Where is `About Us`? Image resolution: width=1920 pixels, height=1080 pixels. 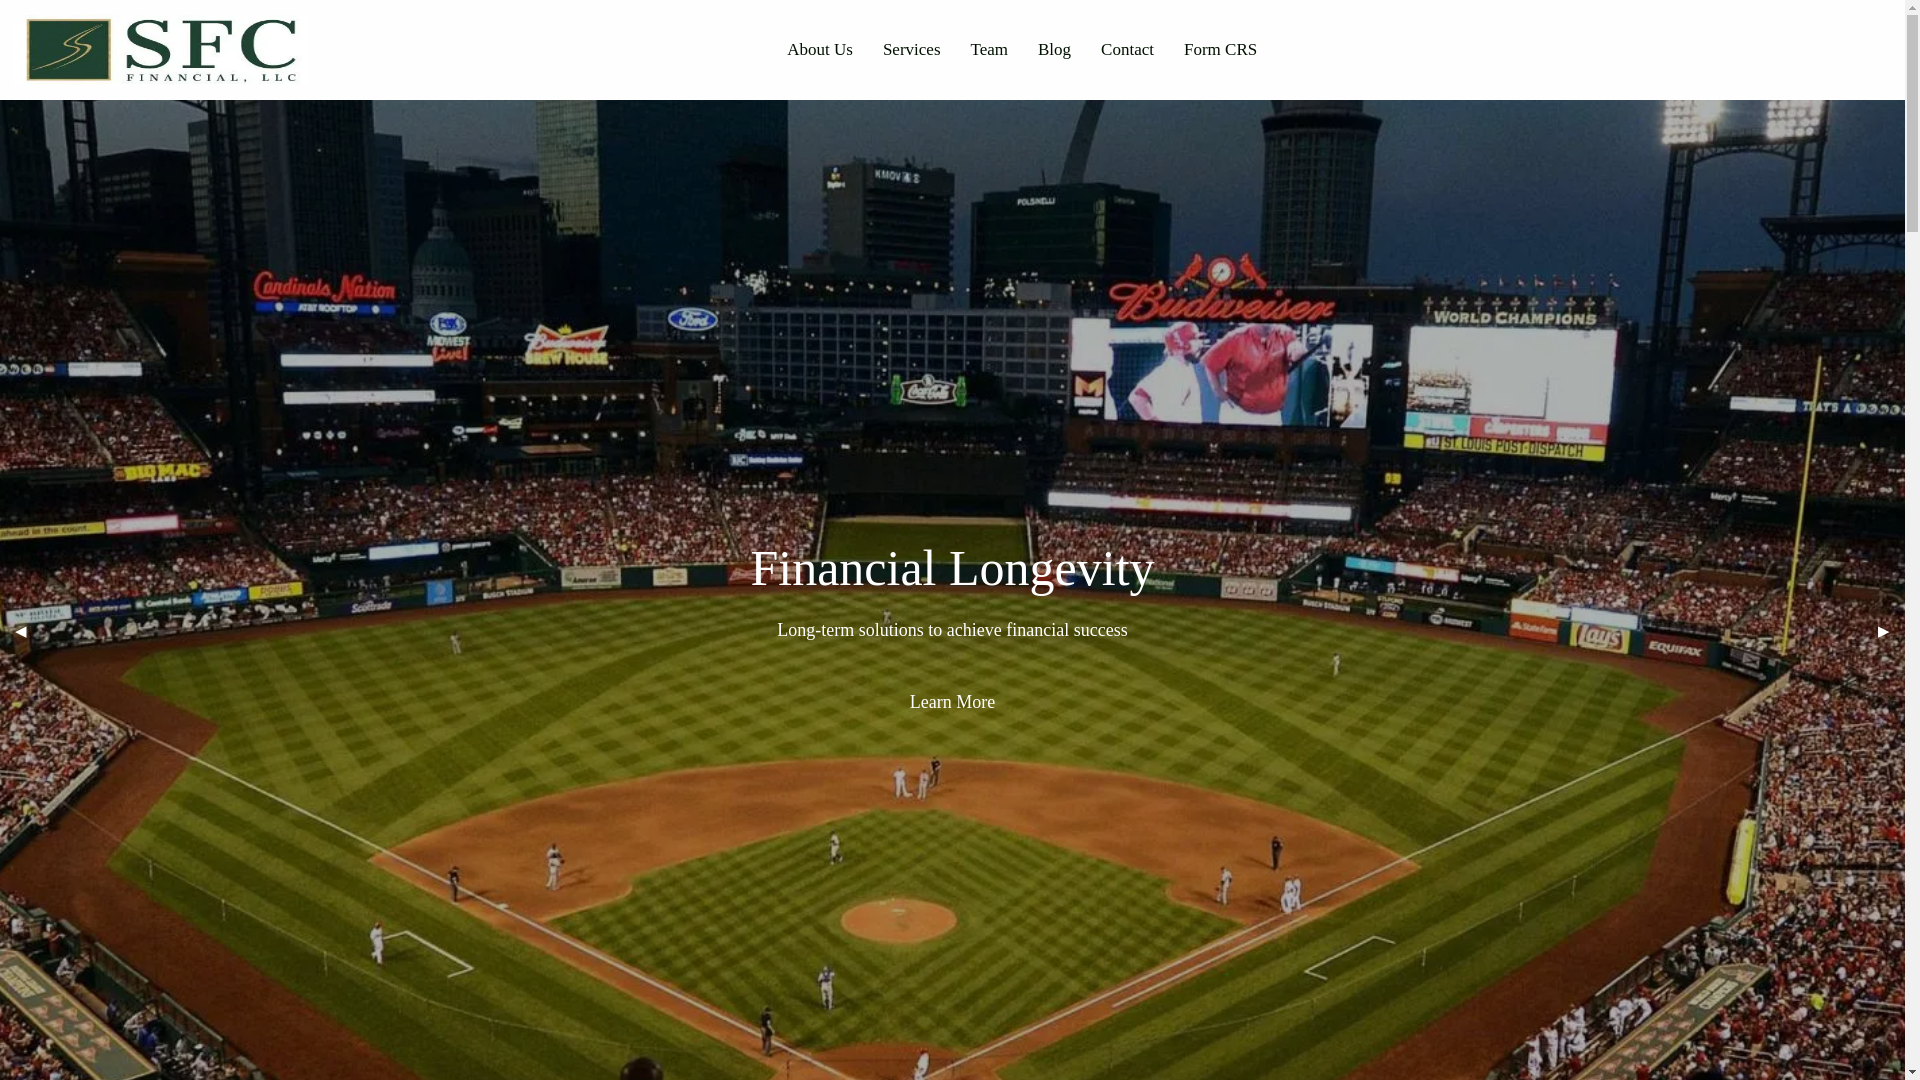
About Us is located at coordinates (819, 50).